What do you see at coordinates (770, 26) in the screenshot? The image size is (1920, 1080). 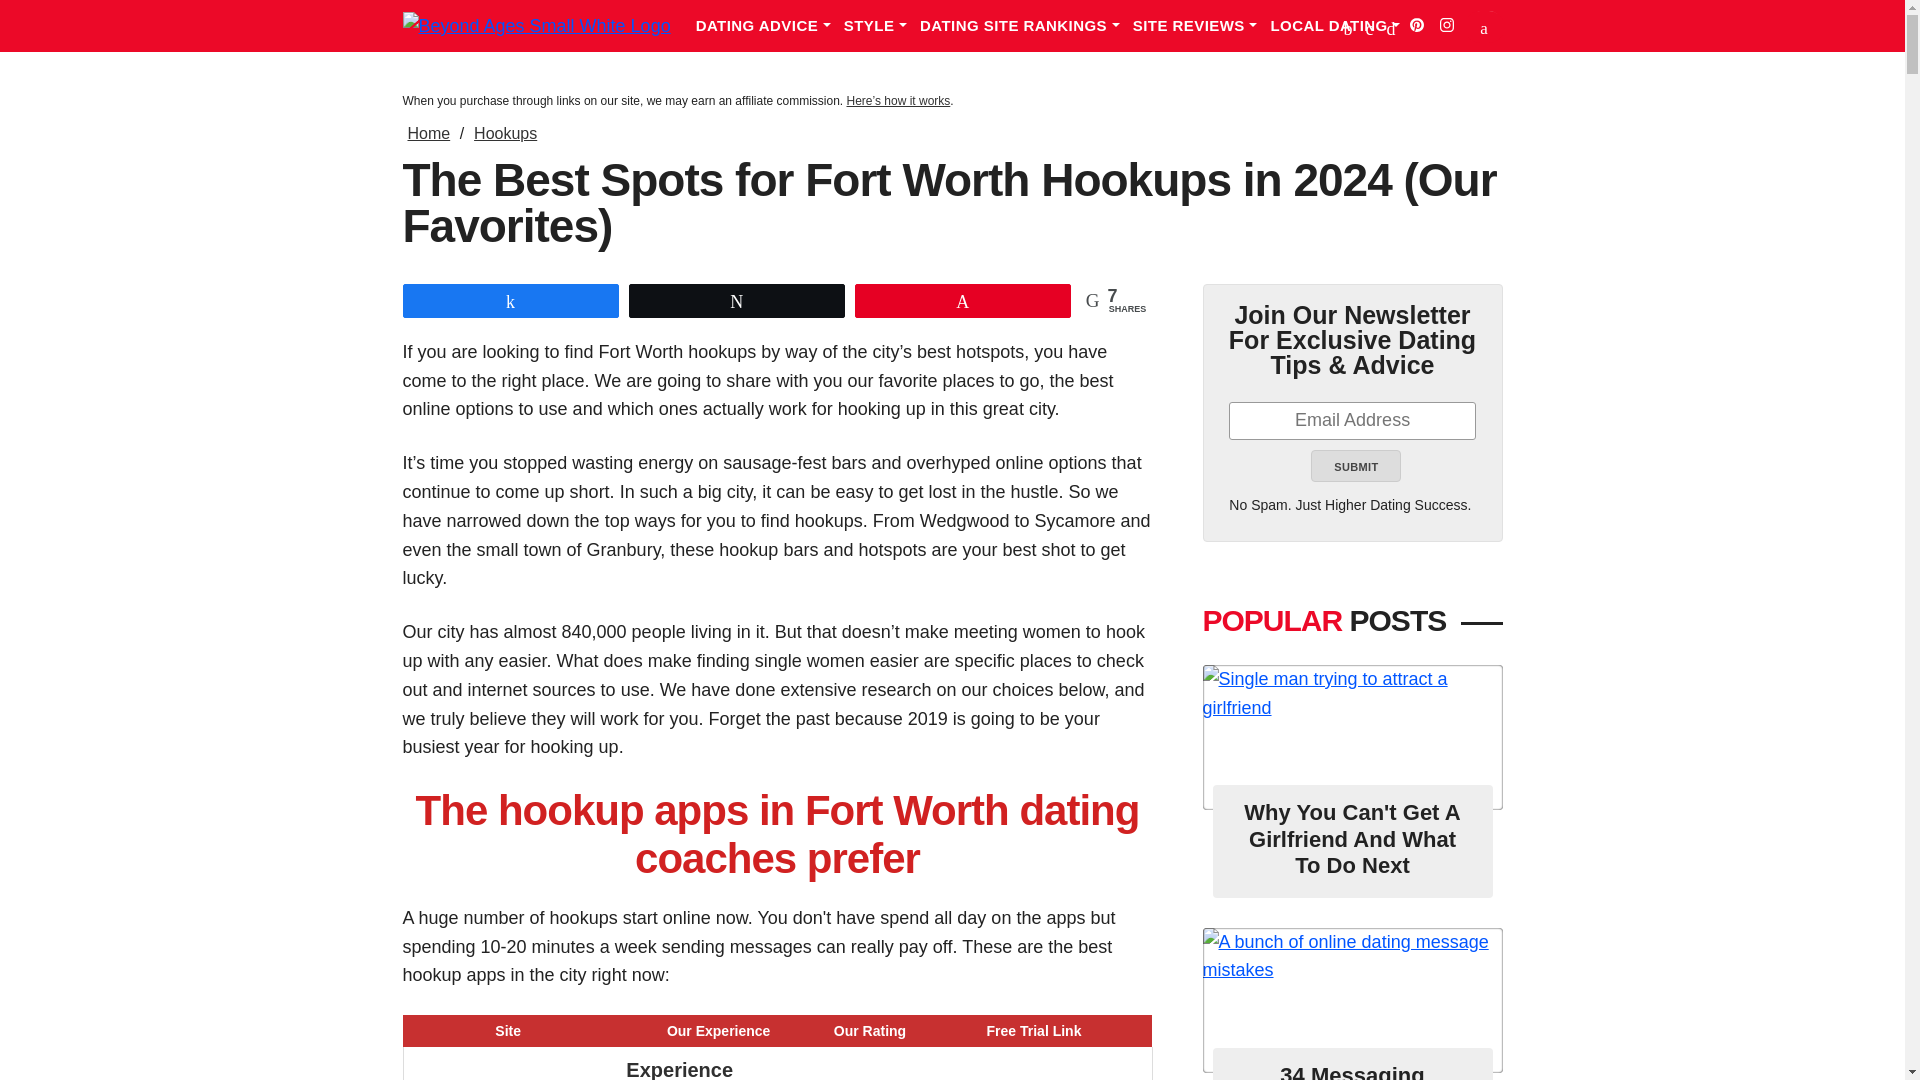 I see `DATING ADVICE` at bounding box center [770, 26].